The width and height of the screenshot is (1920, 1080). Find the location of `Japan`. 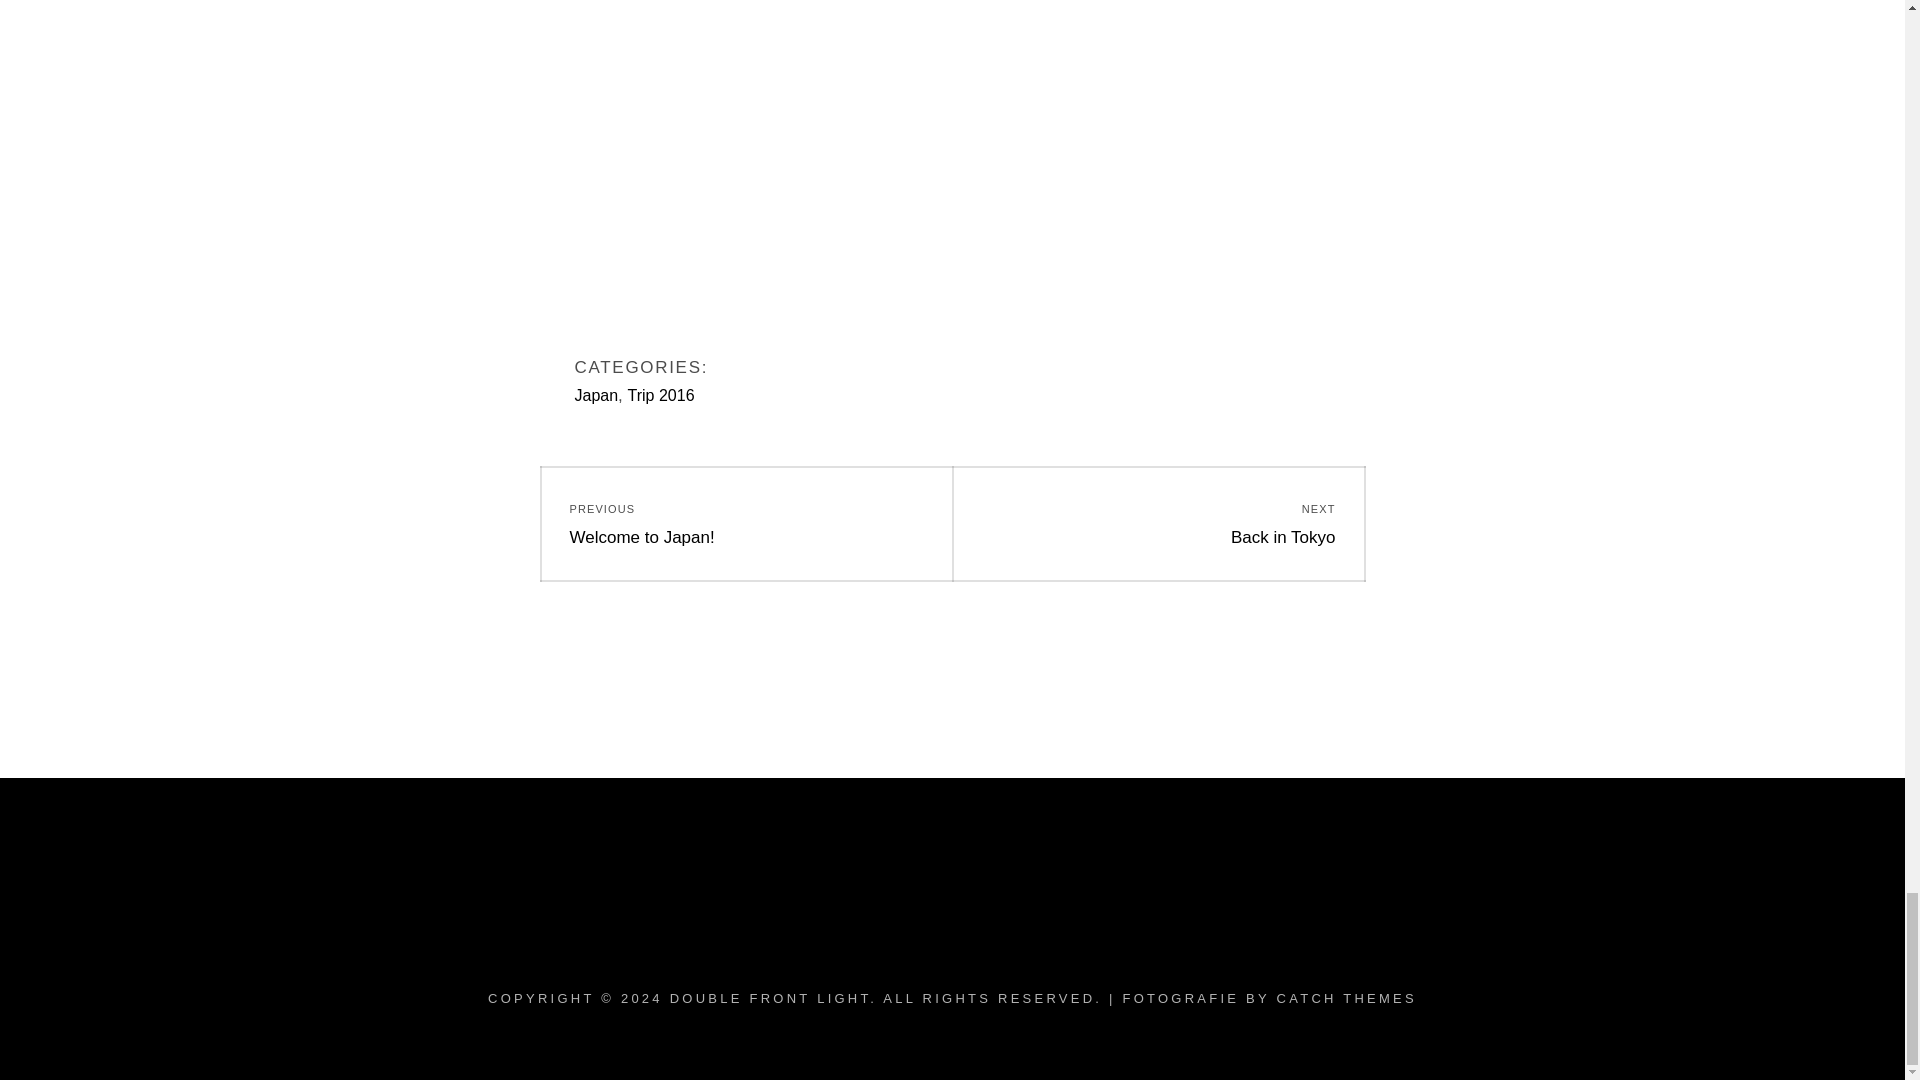

Japan is located at coordinates (1158, 523).